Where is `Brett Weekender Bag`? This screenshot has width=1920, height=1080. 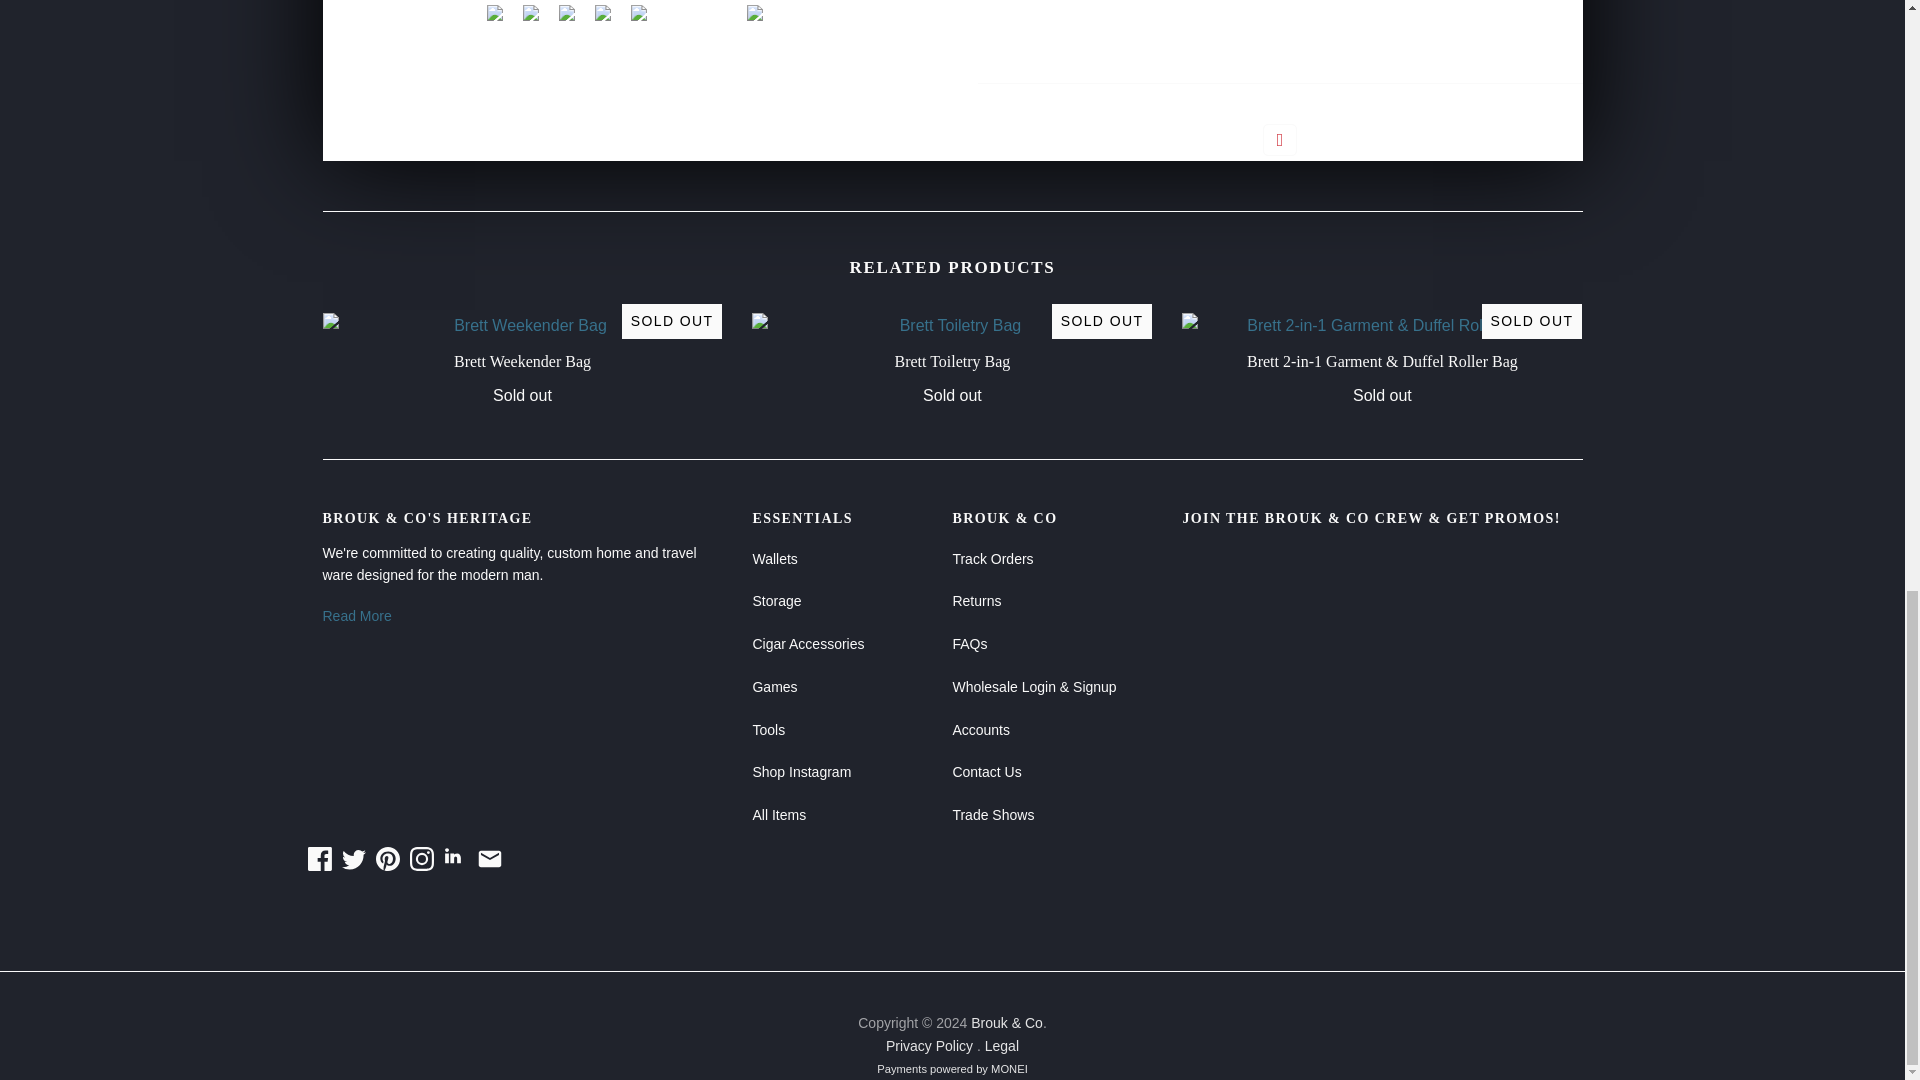
Brett Weekender Bag is located at coordinates (522, 362).